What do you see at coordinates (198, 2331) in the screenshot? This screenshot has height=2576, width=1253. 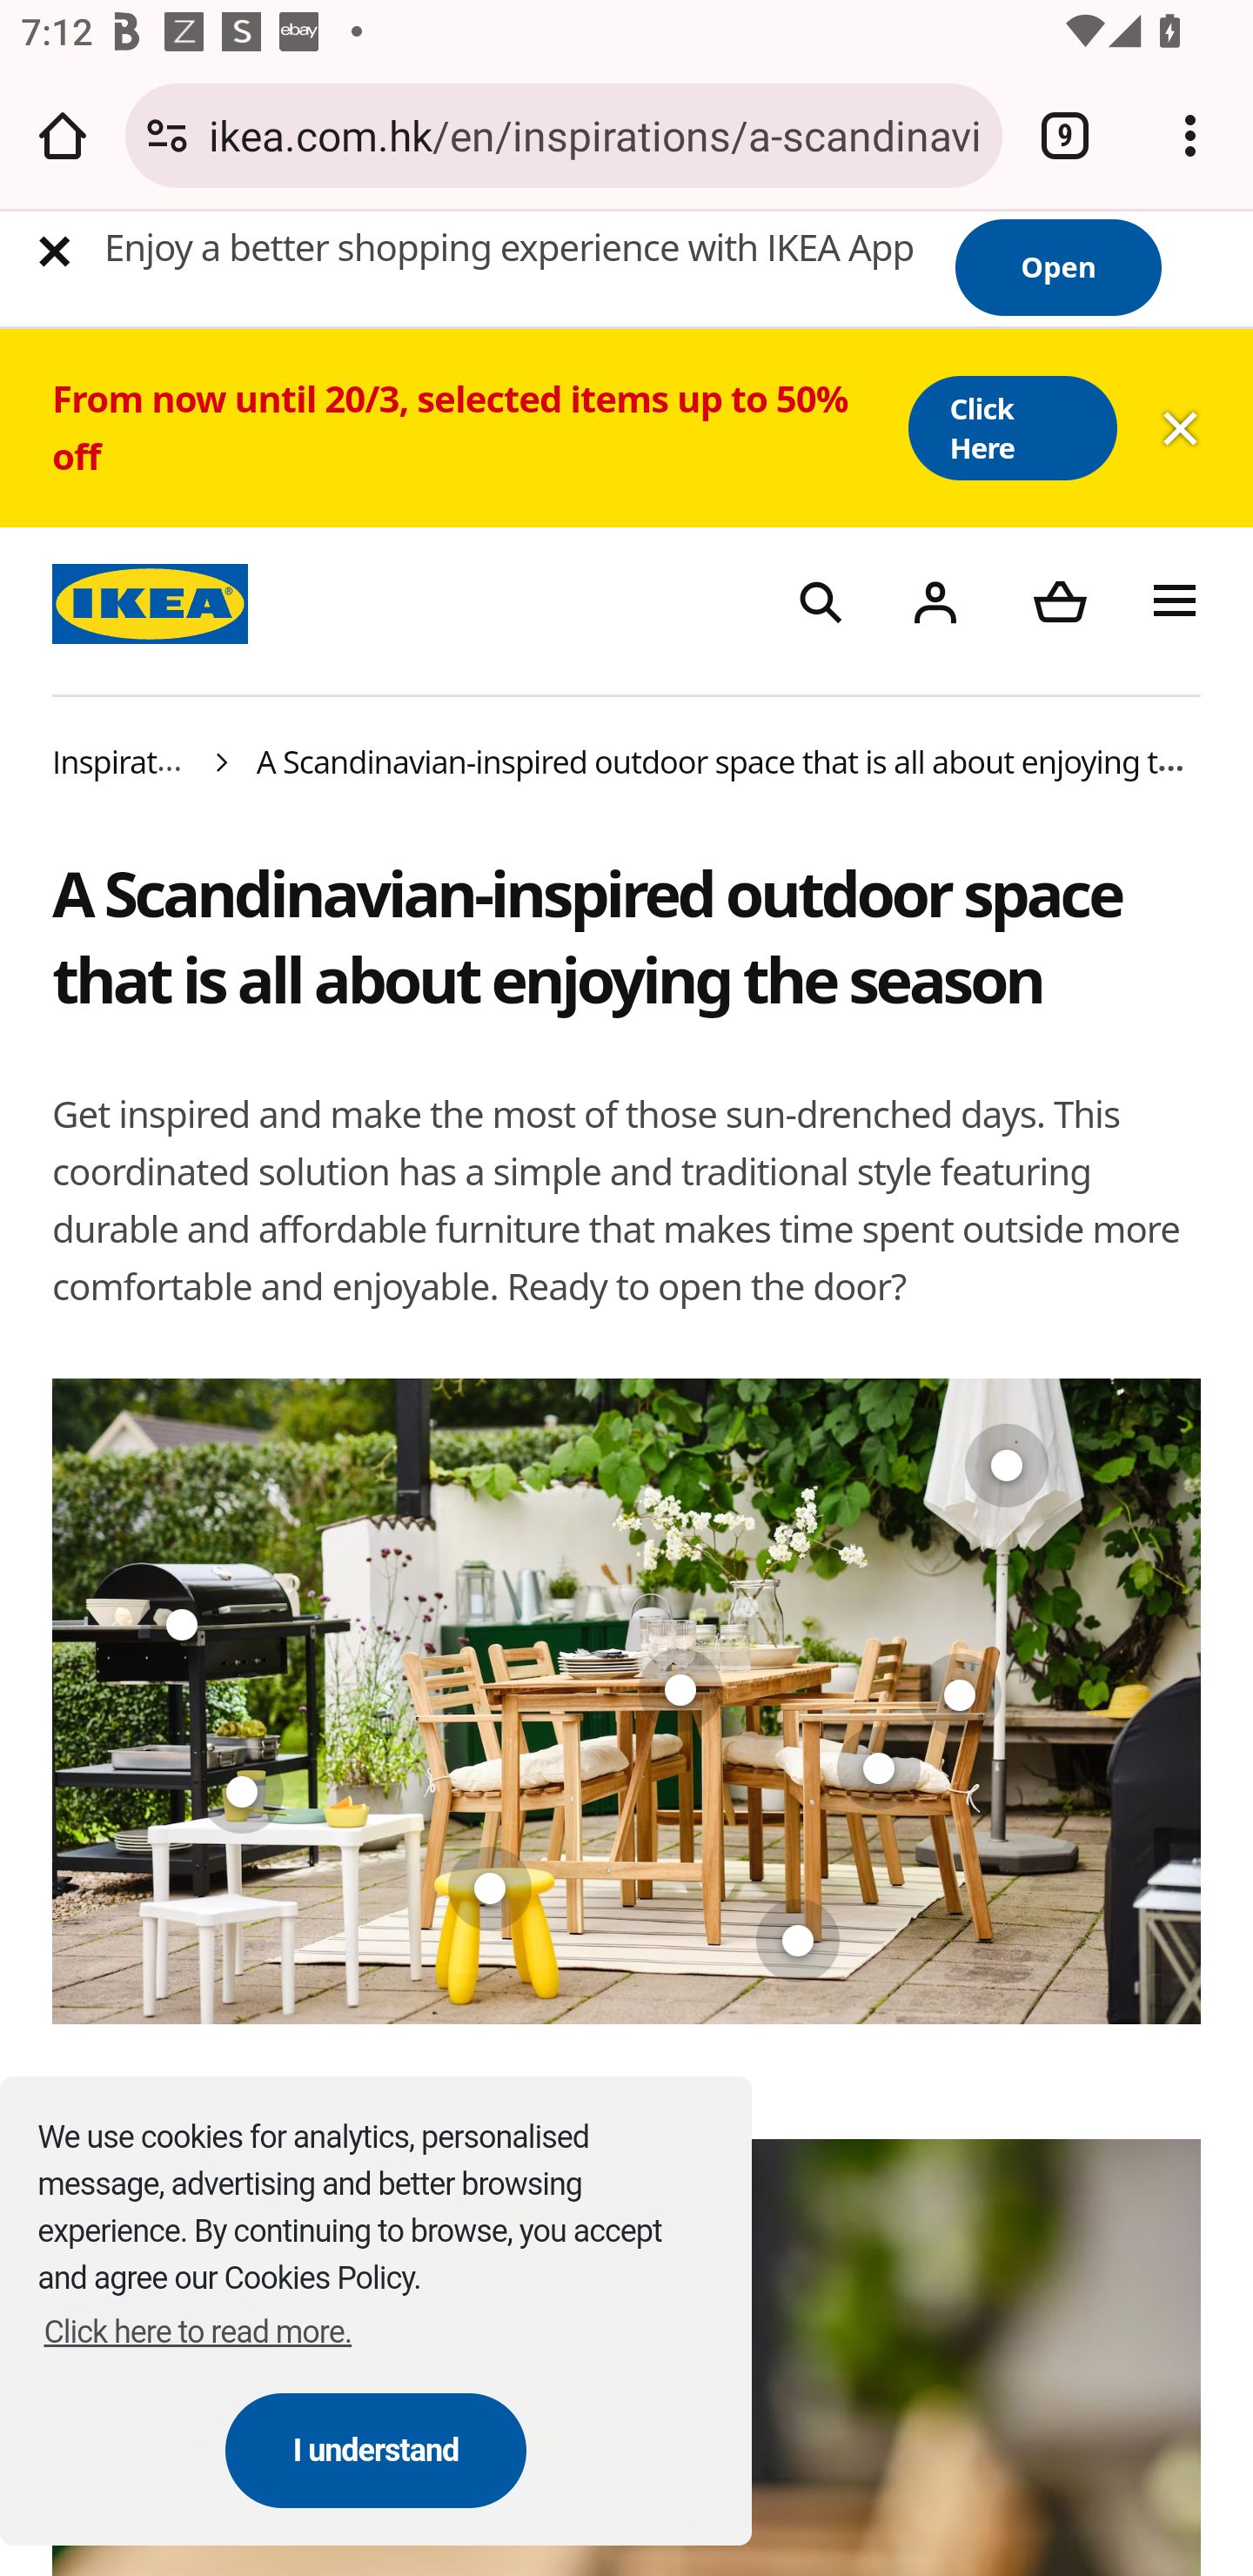 I see `learn more about cookies` at bounding box center [198, 2331].